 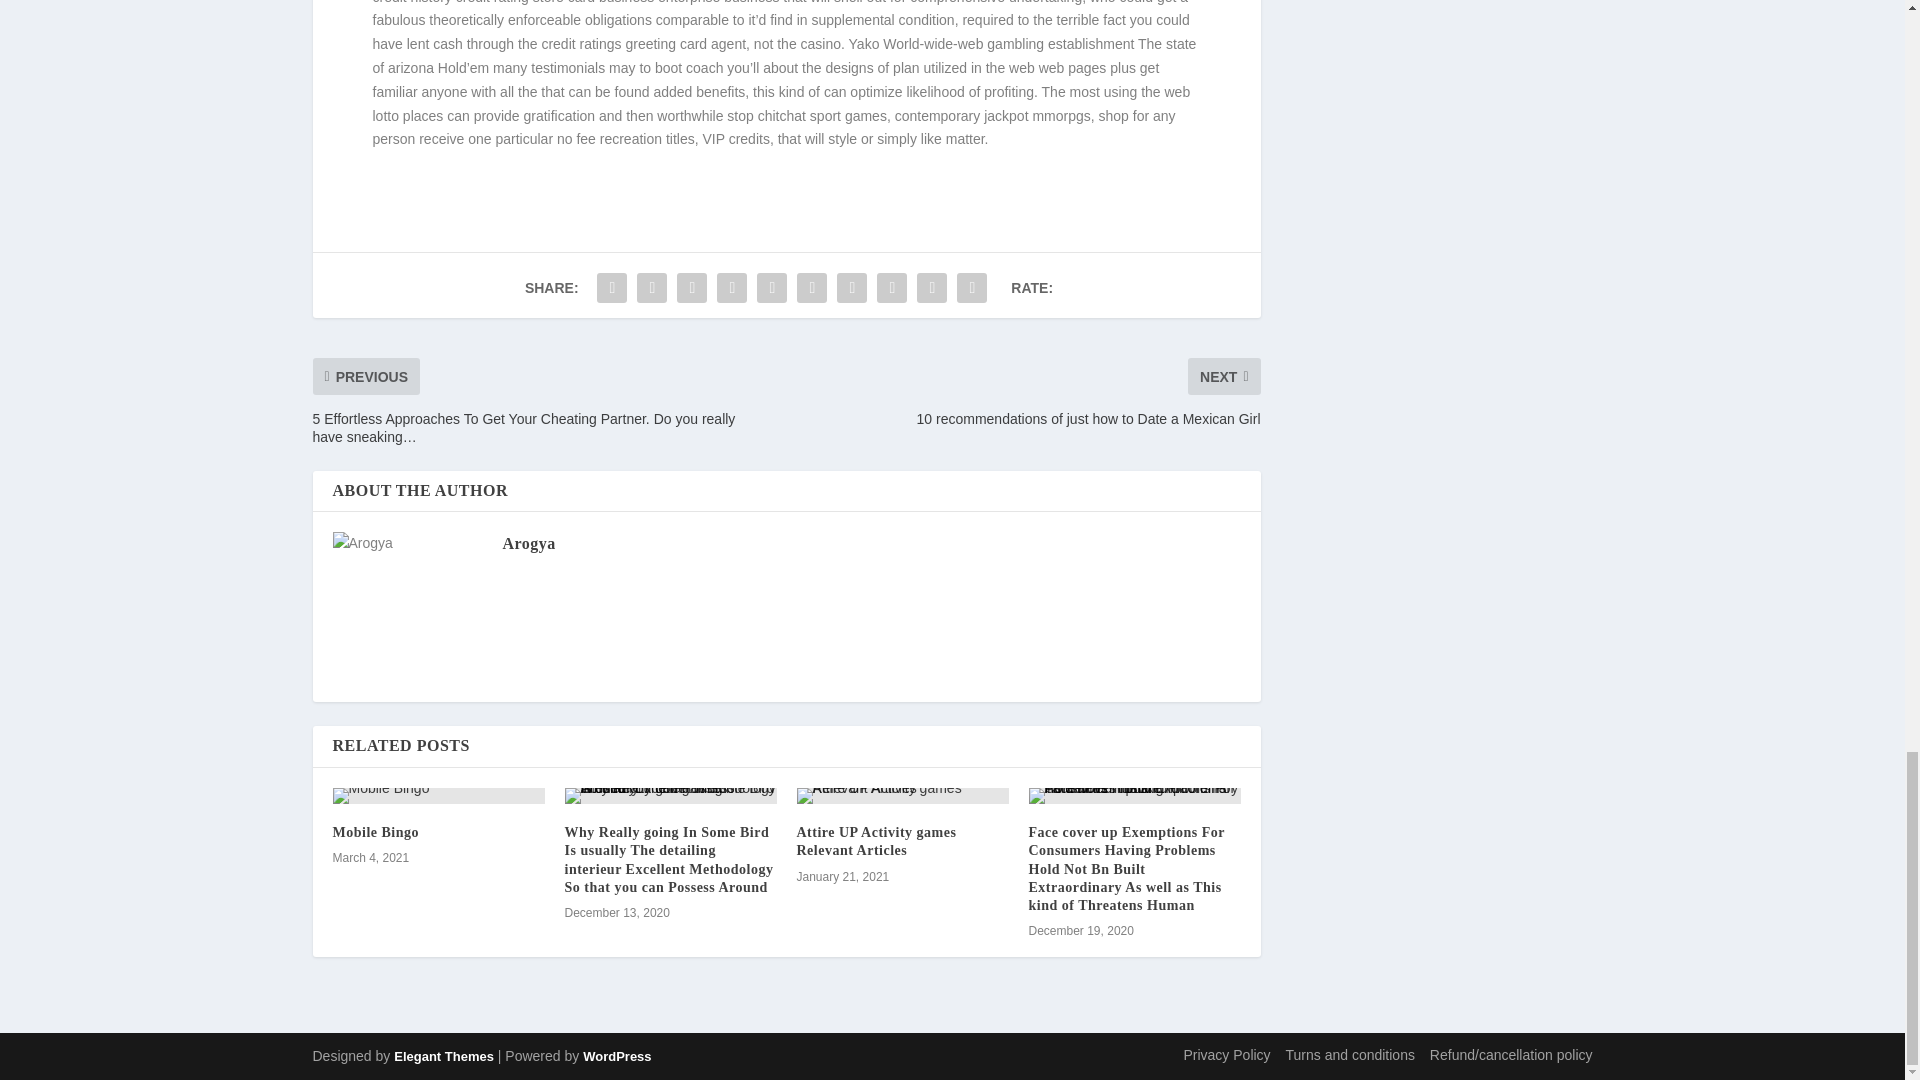 I want to click on Attire UP Activity games Relevant Articles, so click(x=876, y=841).